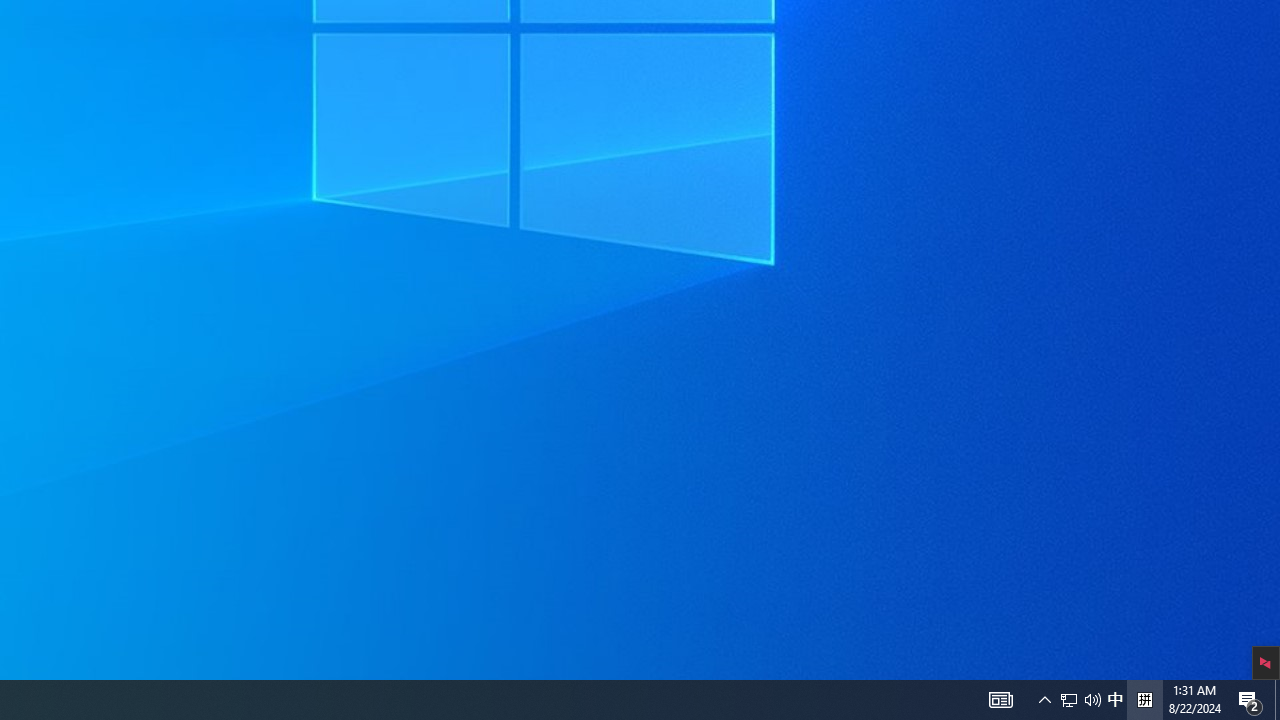 The width and height of the screenshot is (1280, 720). Describe the element at coordinates (1044, 700) in the screenshot. I see `Notification Chevron` at that location.